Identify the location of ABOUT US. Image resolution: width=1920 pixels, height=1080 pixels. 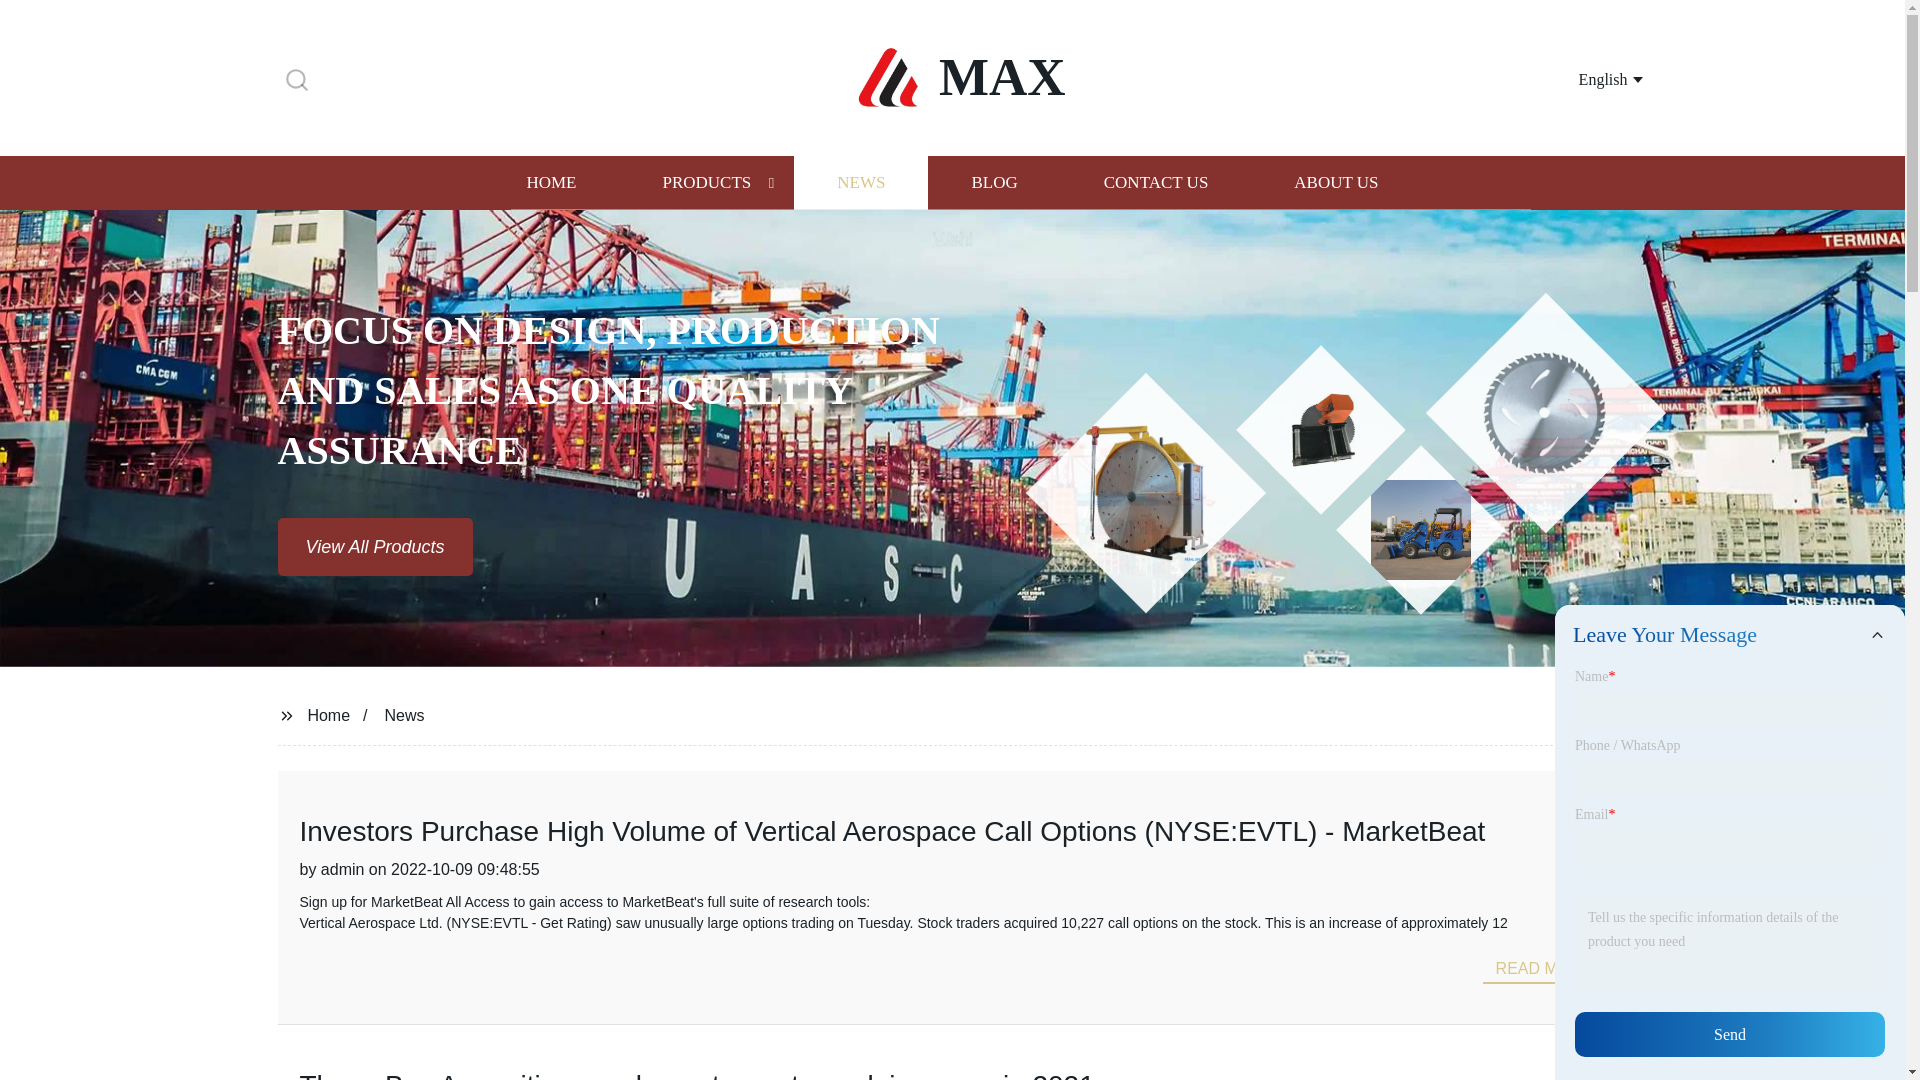
(1336, 182).